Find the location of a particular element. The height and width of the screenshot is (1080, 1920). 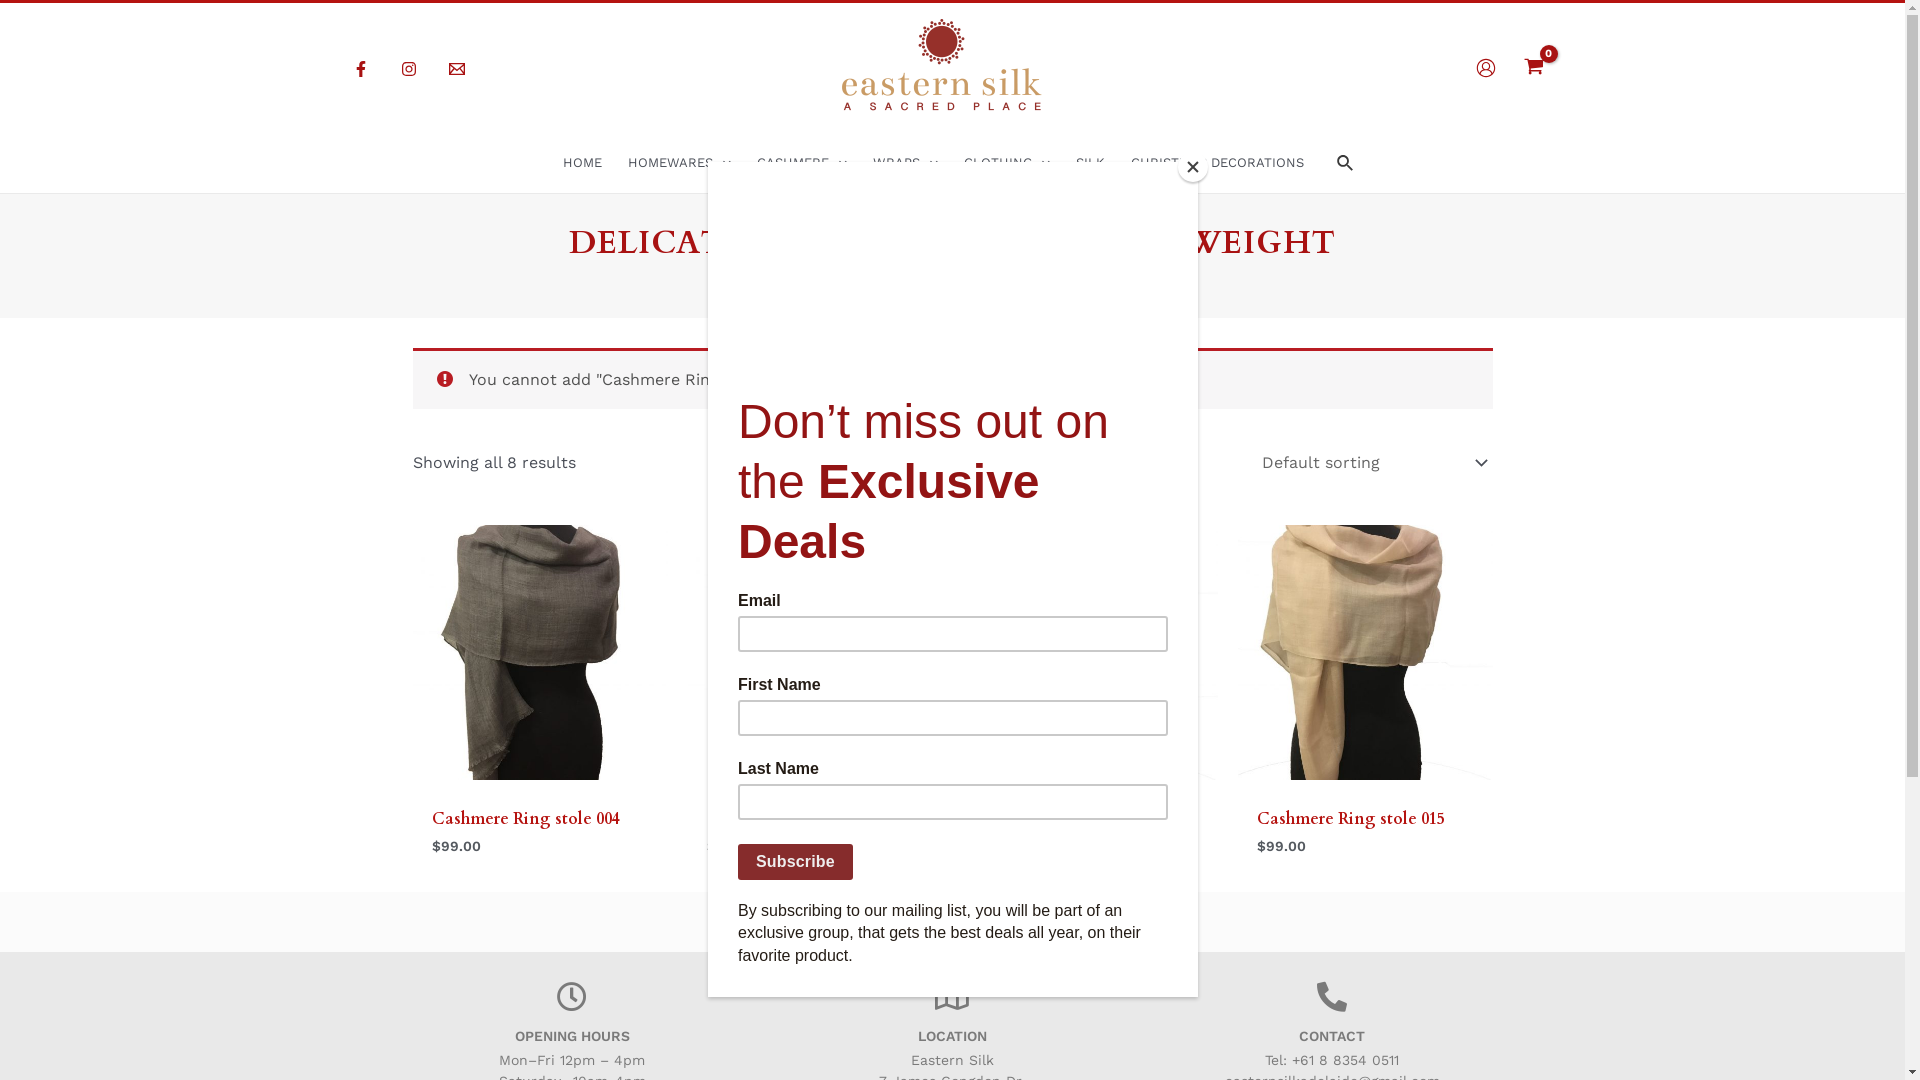

HOMEWARES is located at coordinates (680, 163).